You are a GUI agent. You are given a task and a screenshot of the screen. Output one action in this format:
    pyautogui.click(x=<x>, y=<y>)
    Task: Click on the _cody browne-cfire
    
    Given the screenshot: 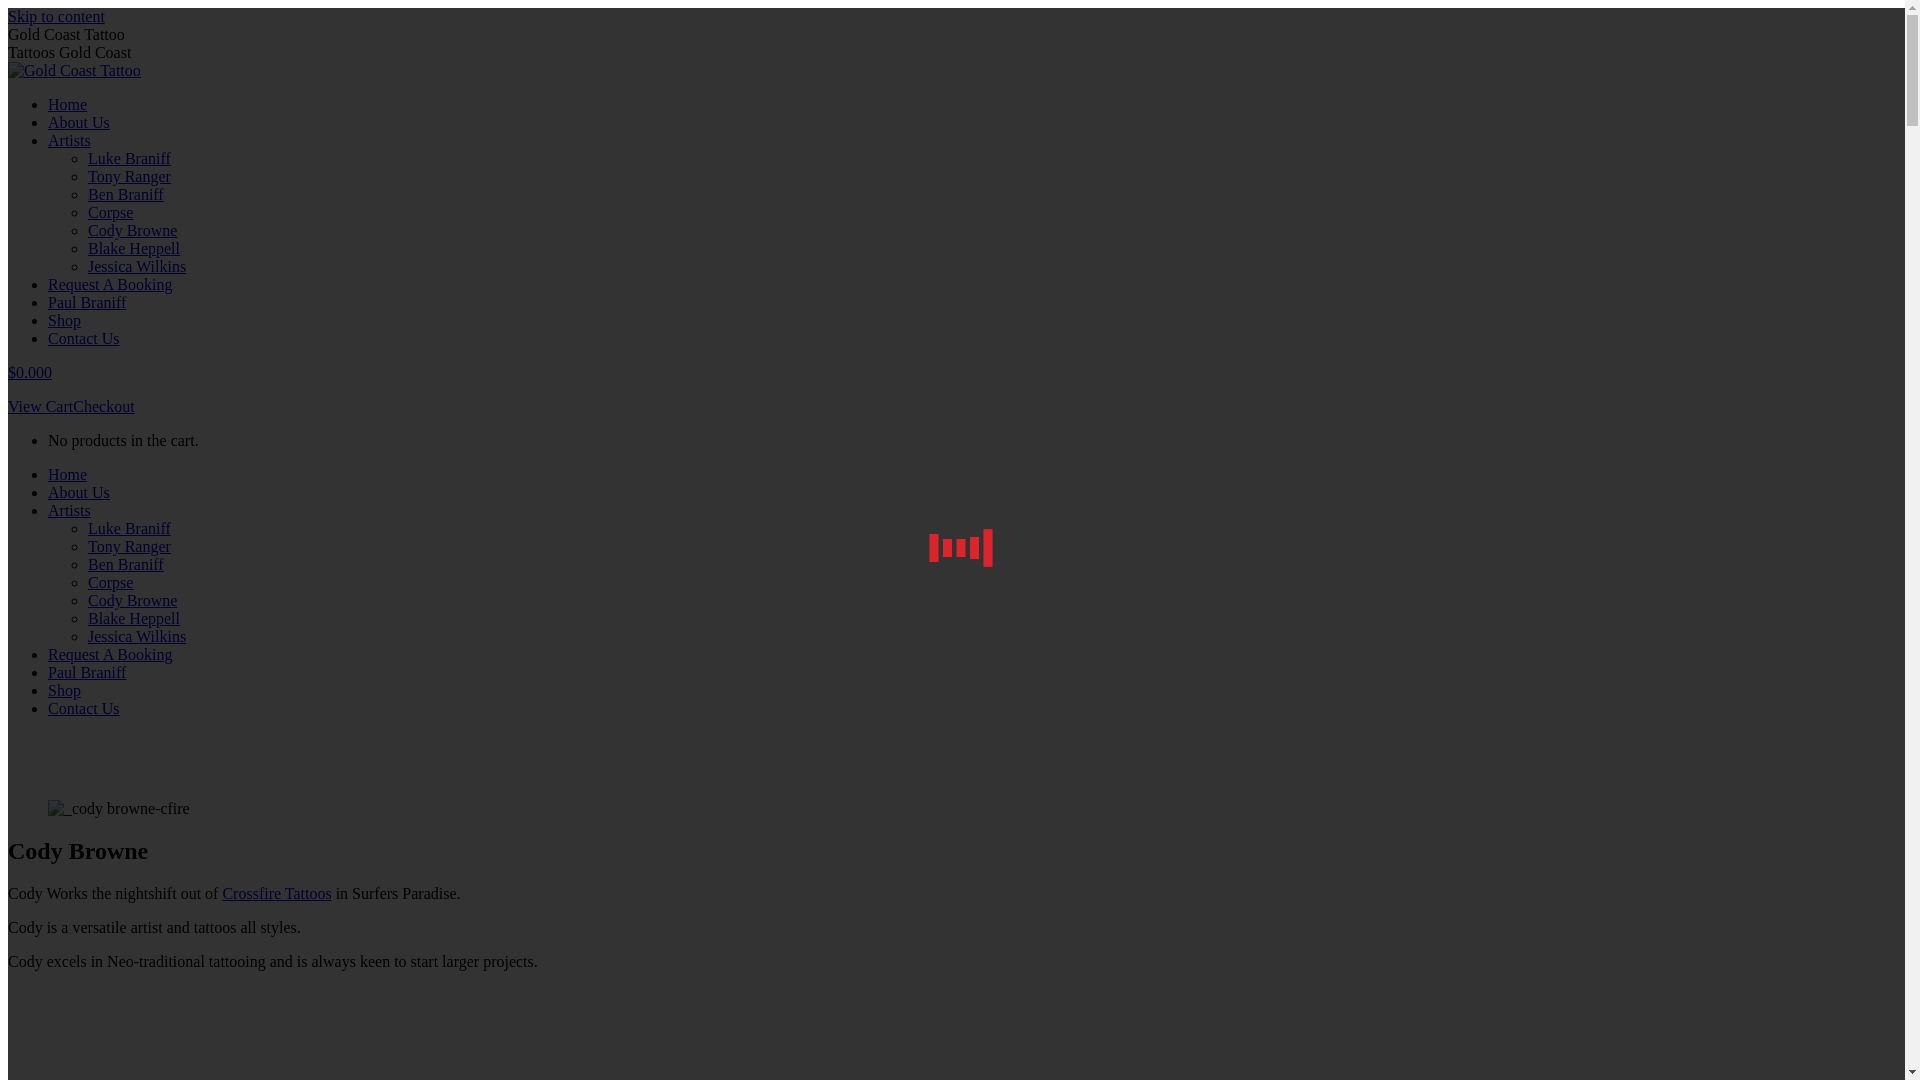 What is the action you would take?
    pyautogui.click(x=119, y=809)
    